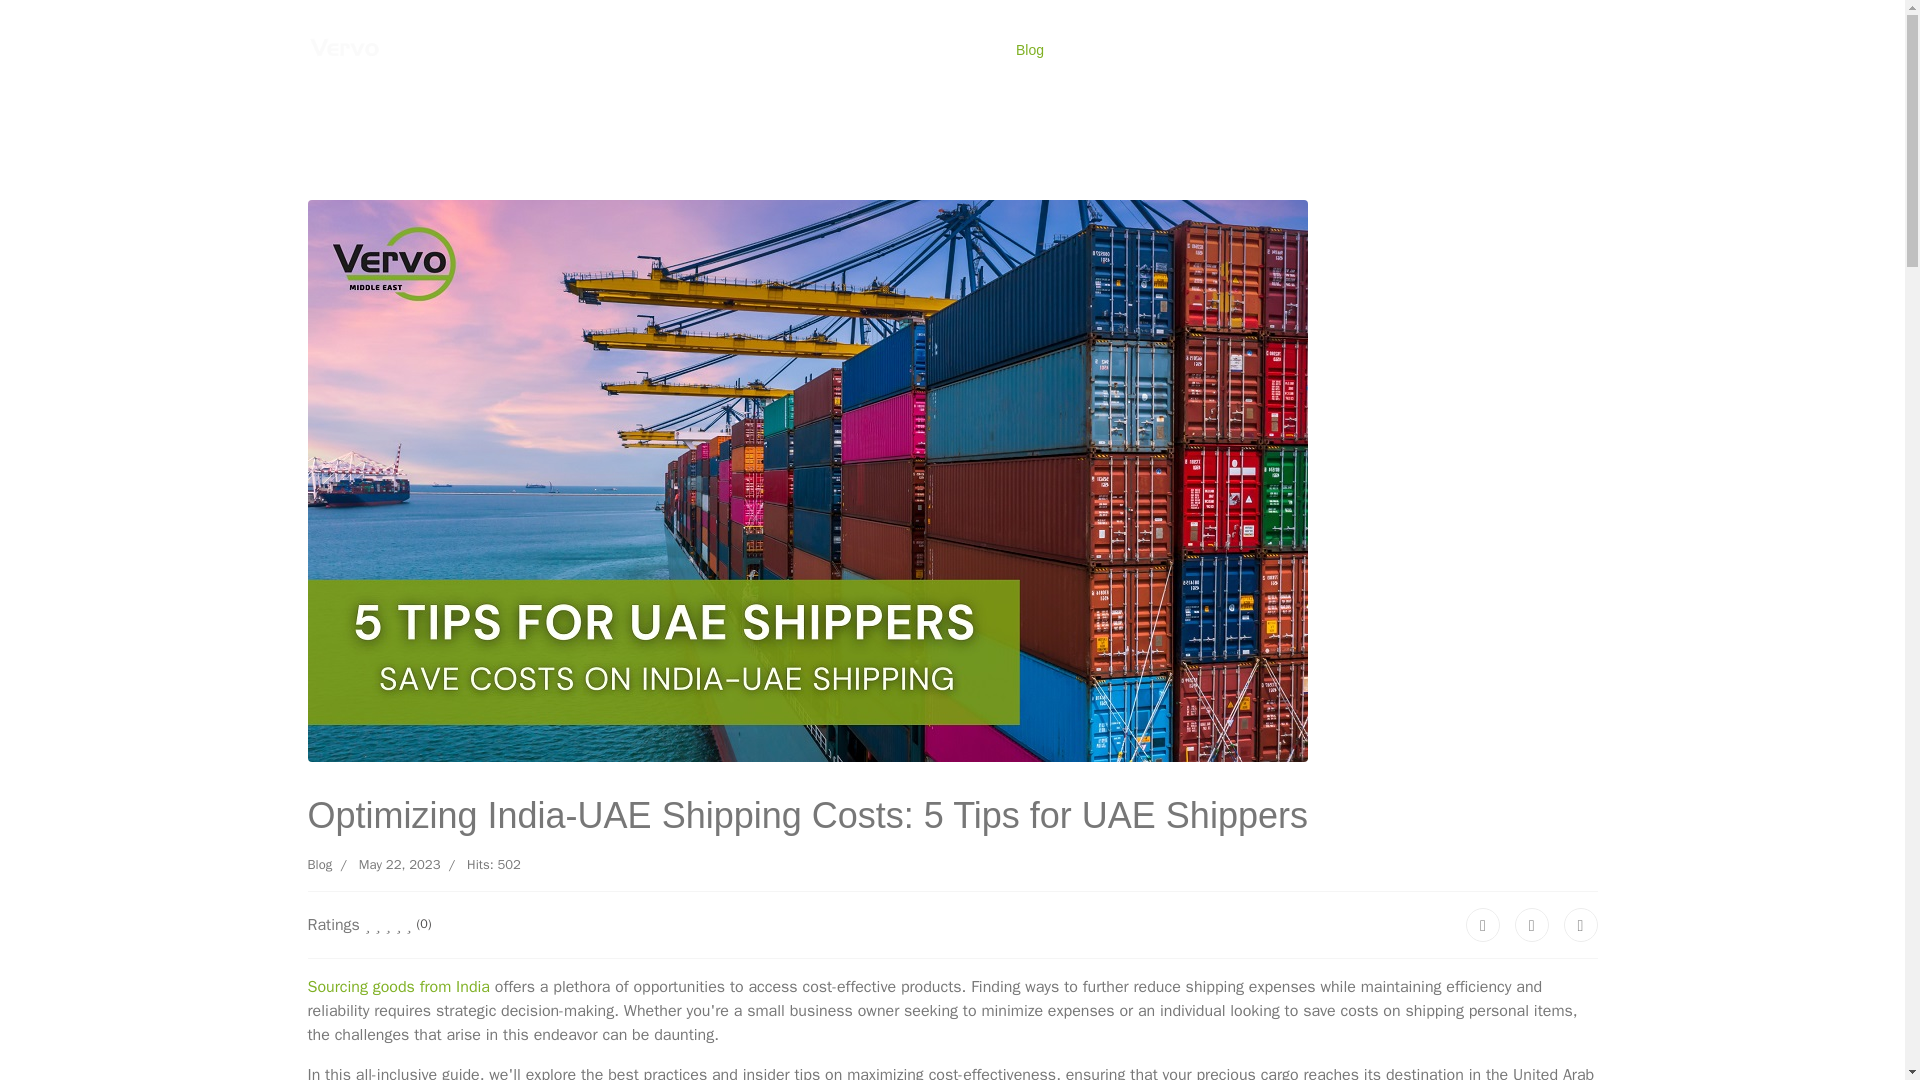 The width and height of the screenshot is (1920, 1080). I want to click on Twitter, so click(1532, 924).